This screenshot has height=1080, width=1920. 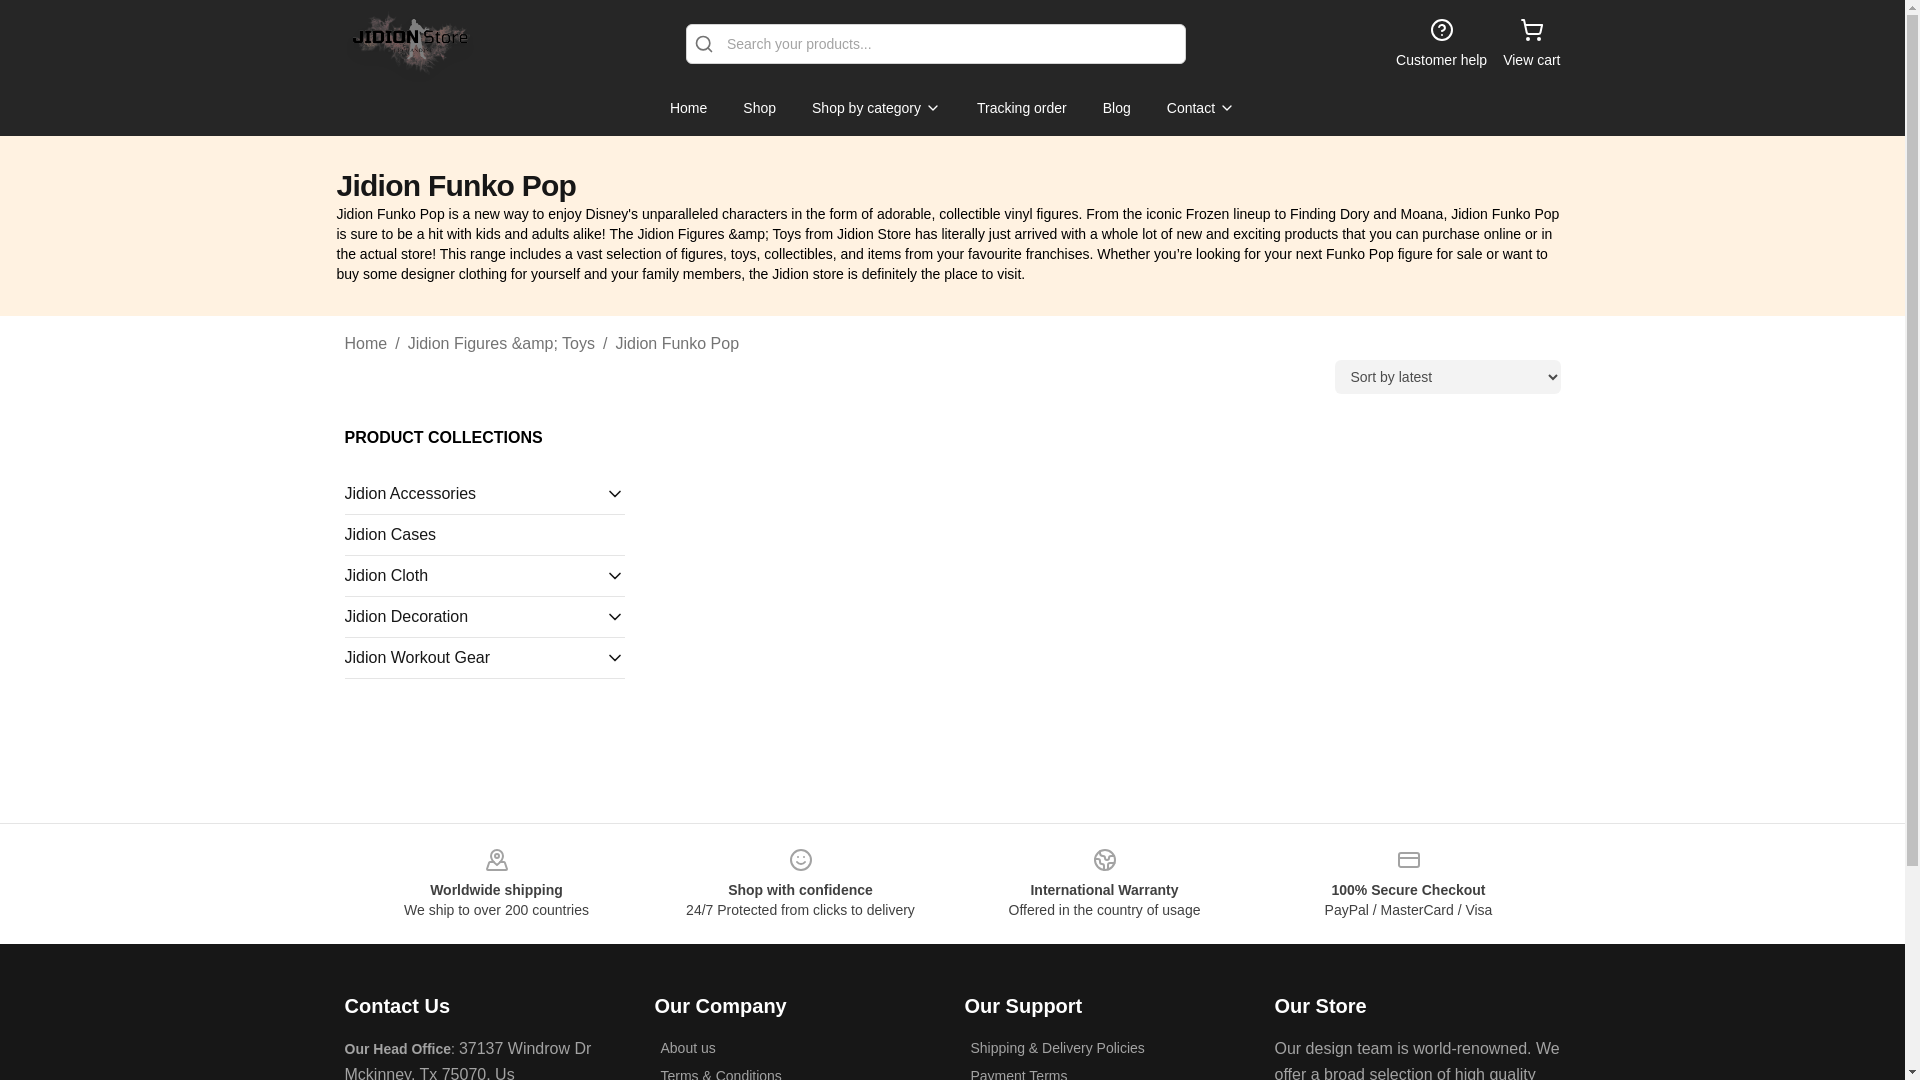 I want to click on Jidion Funko Pop, so click(x=676, y=344).